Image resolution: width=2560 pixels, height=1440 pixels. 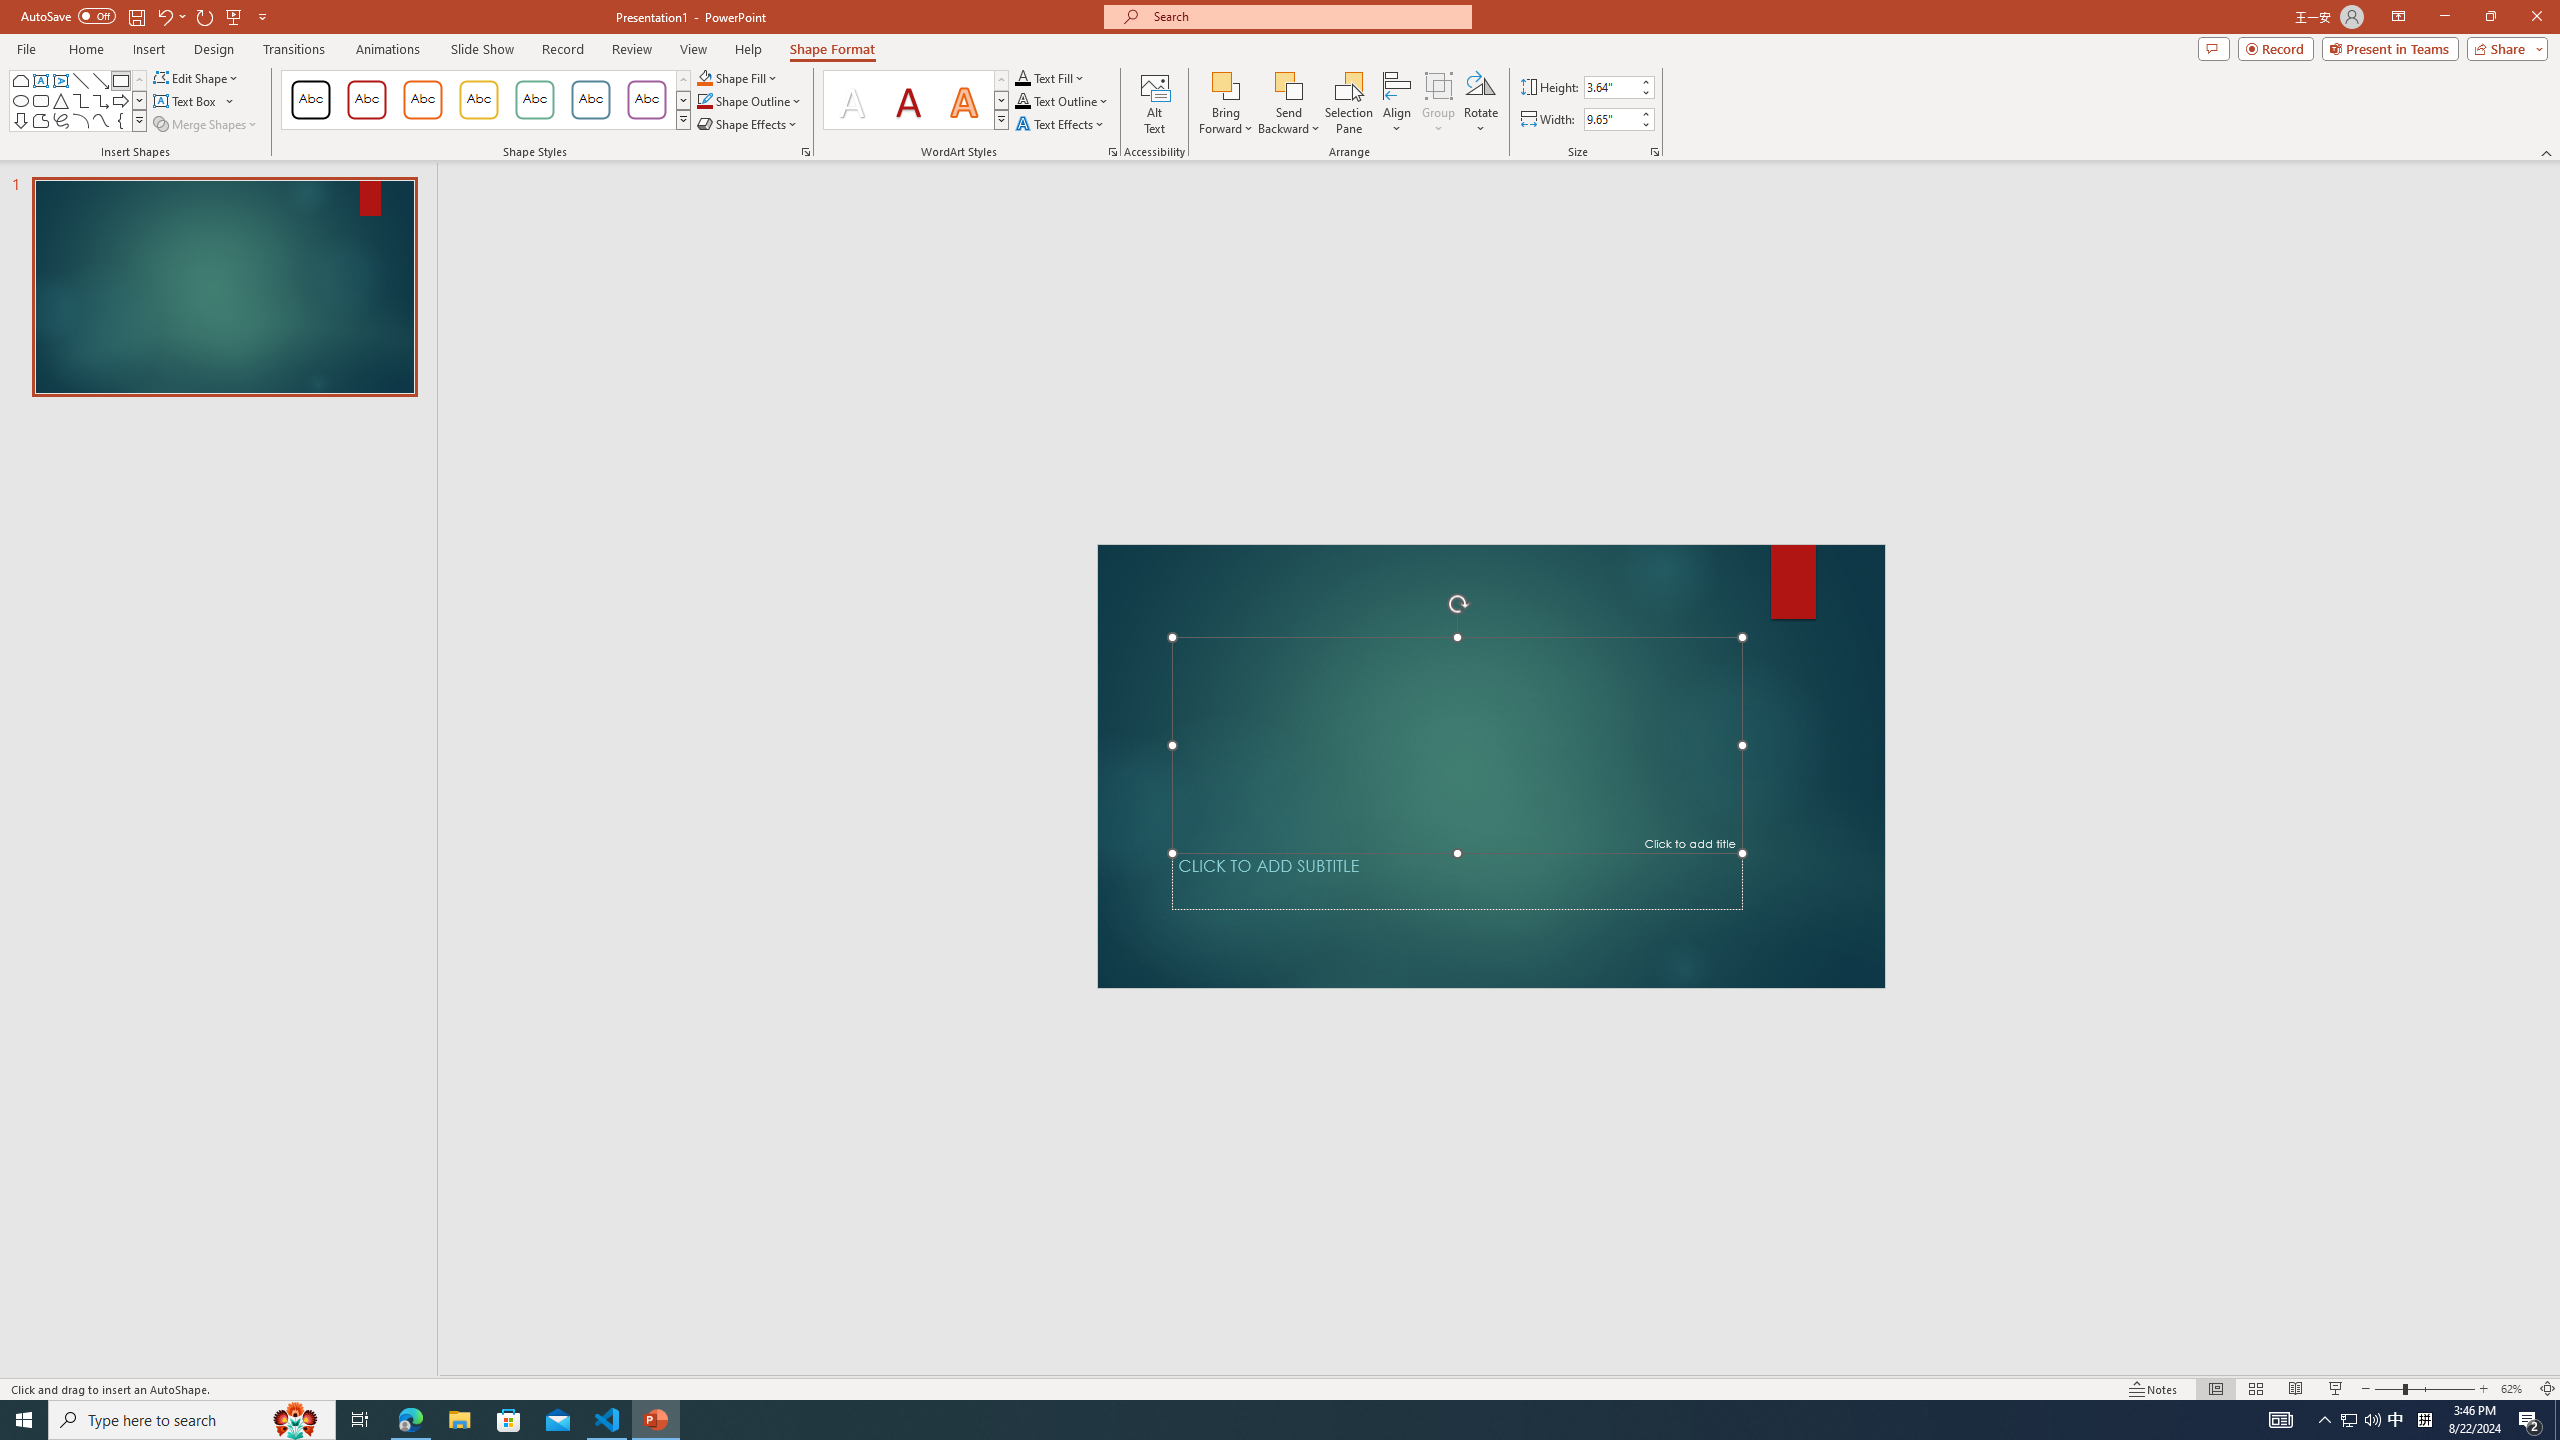 I want to click on Colored Outline - Black, Dark 1, so click(x=310, y=100).